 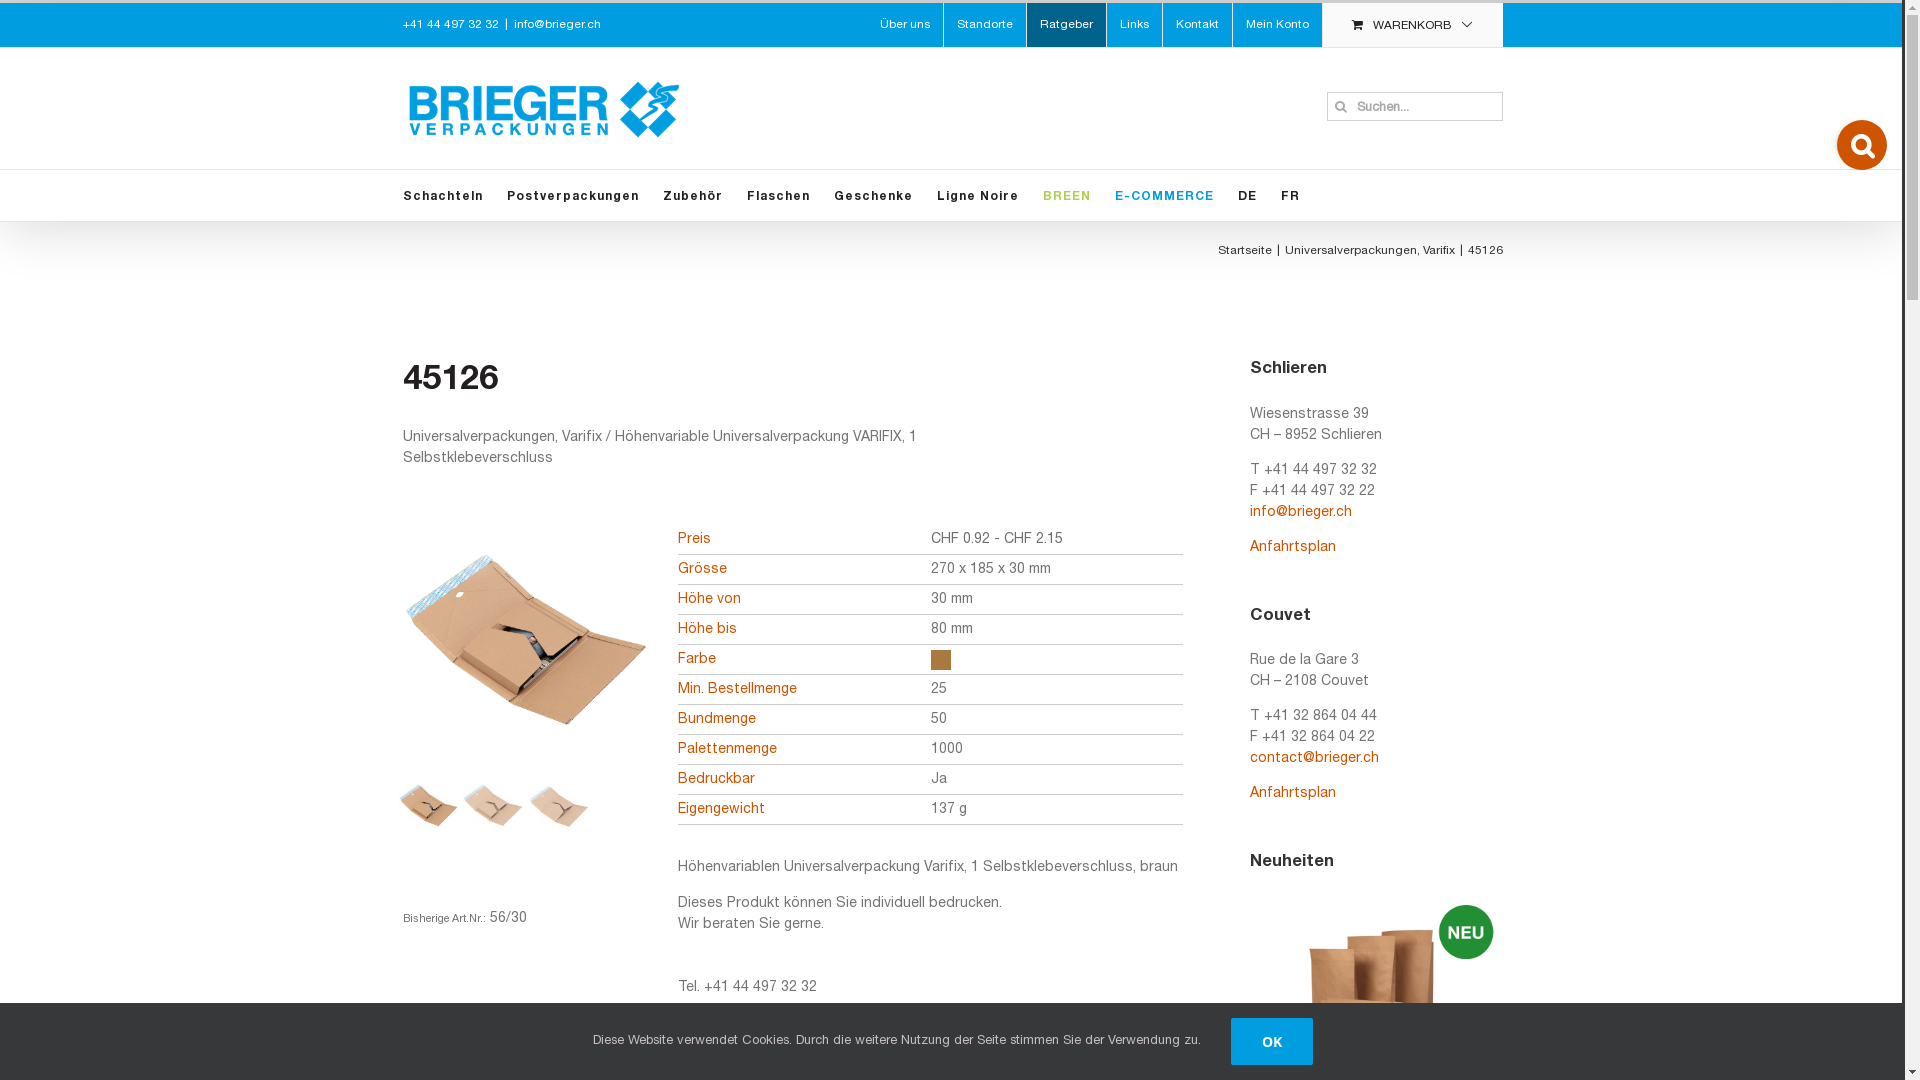 What do you see at coordinates (1196, 25) in the screenshot?
I see `Kontakt` at bounding box center [1196, 25].